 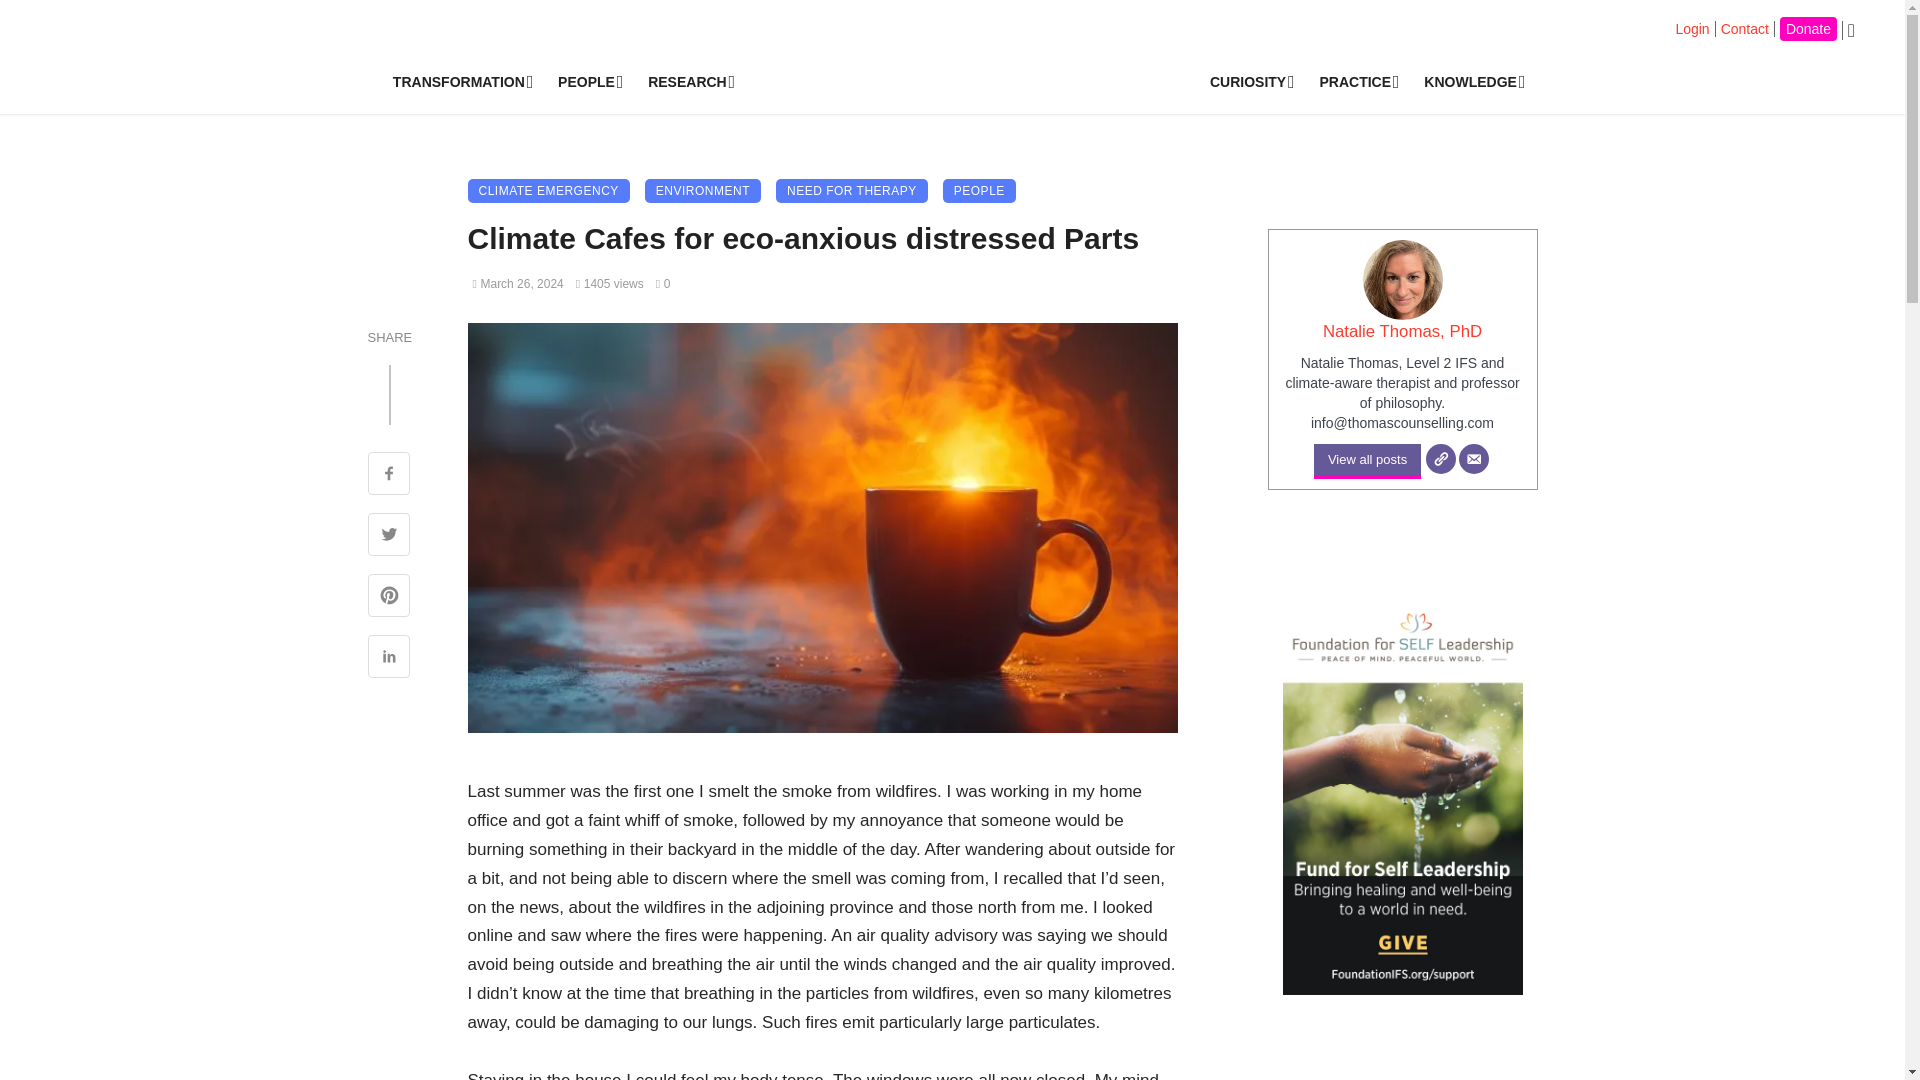 I want to click on 0 Comments, so click(x=663, y=283).